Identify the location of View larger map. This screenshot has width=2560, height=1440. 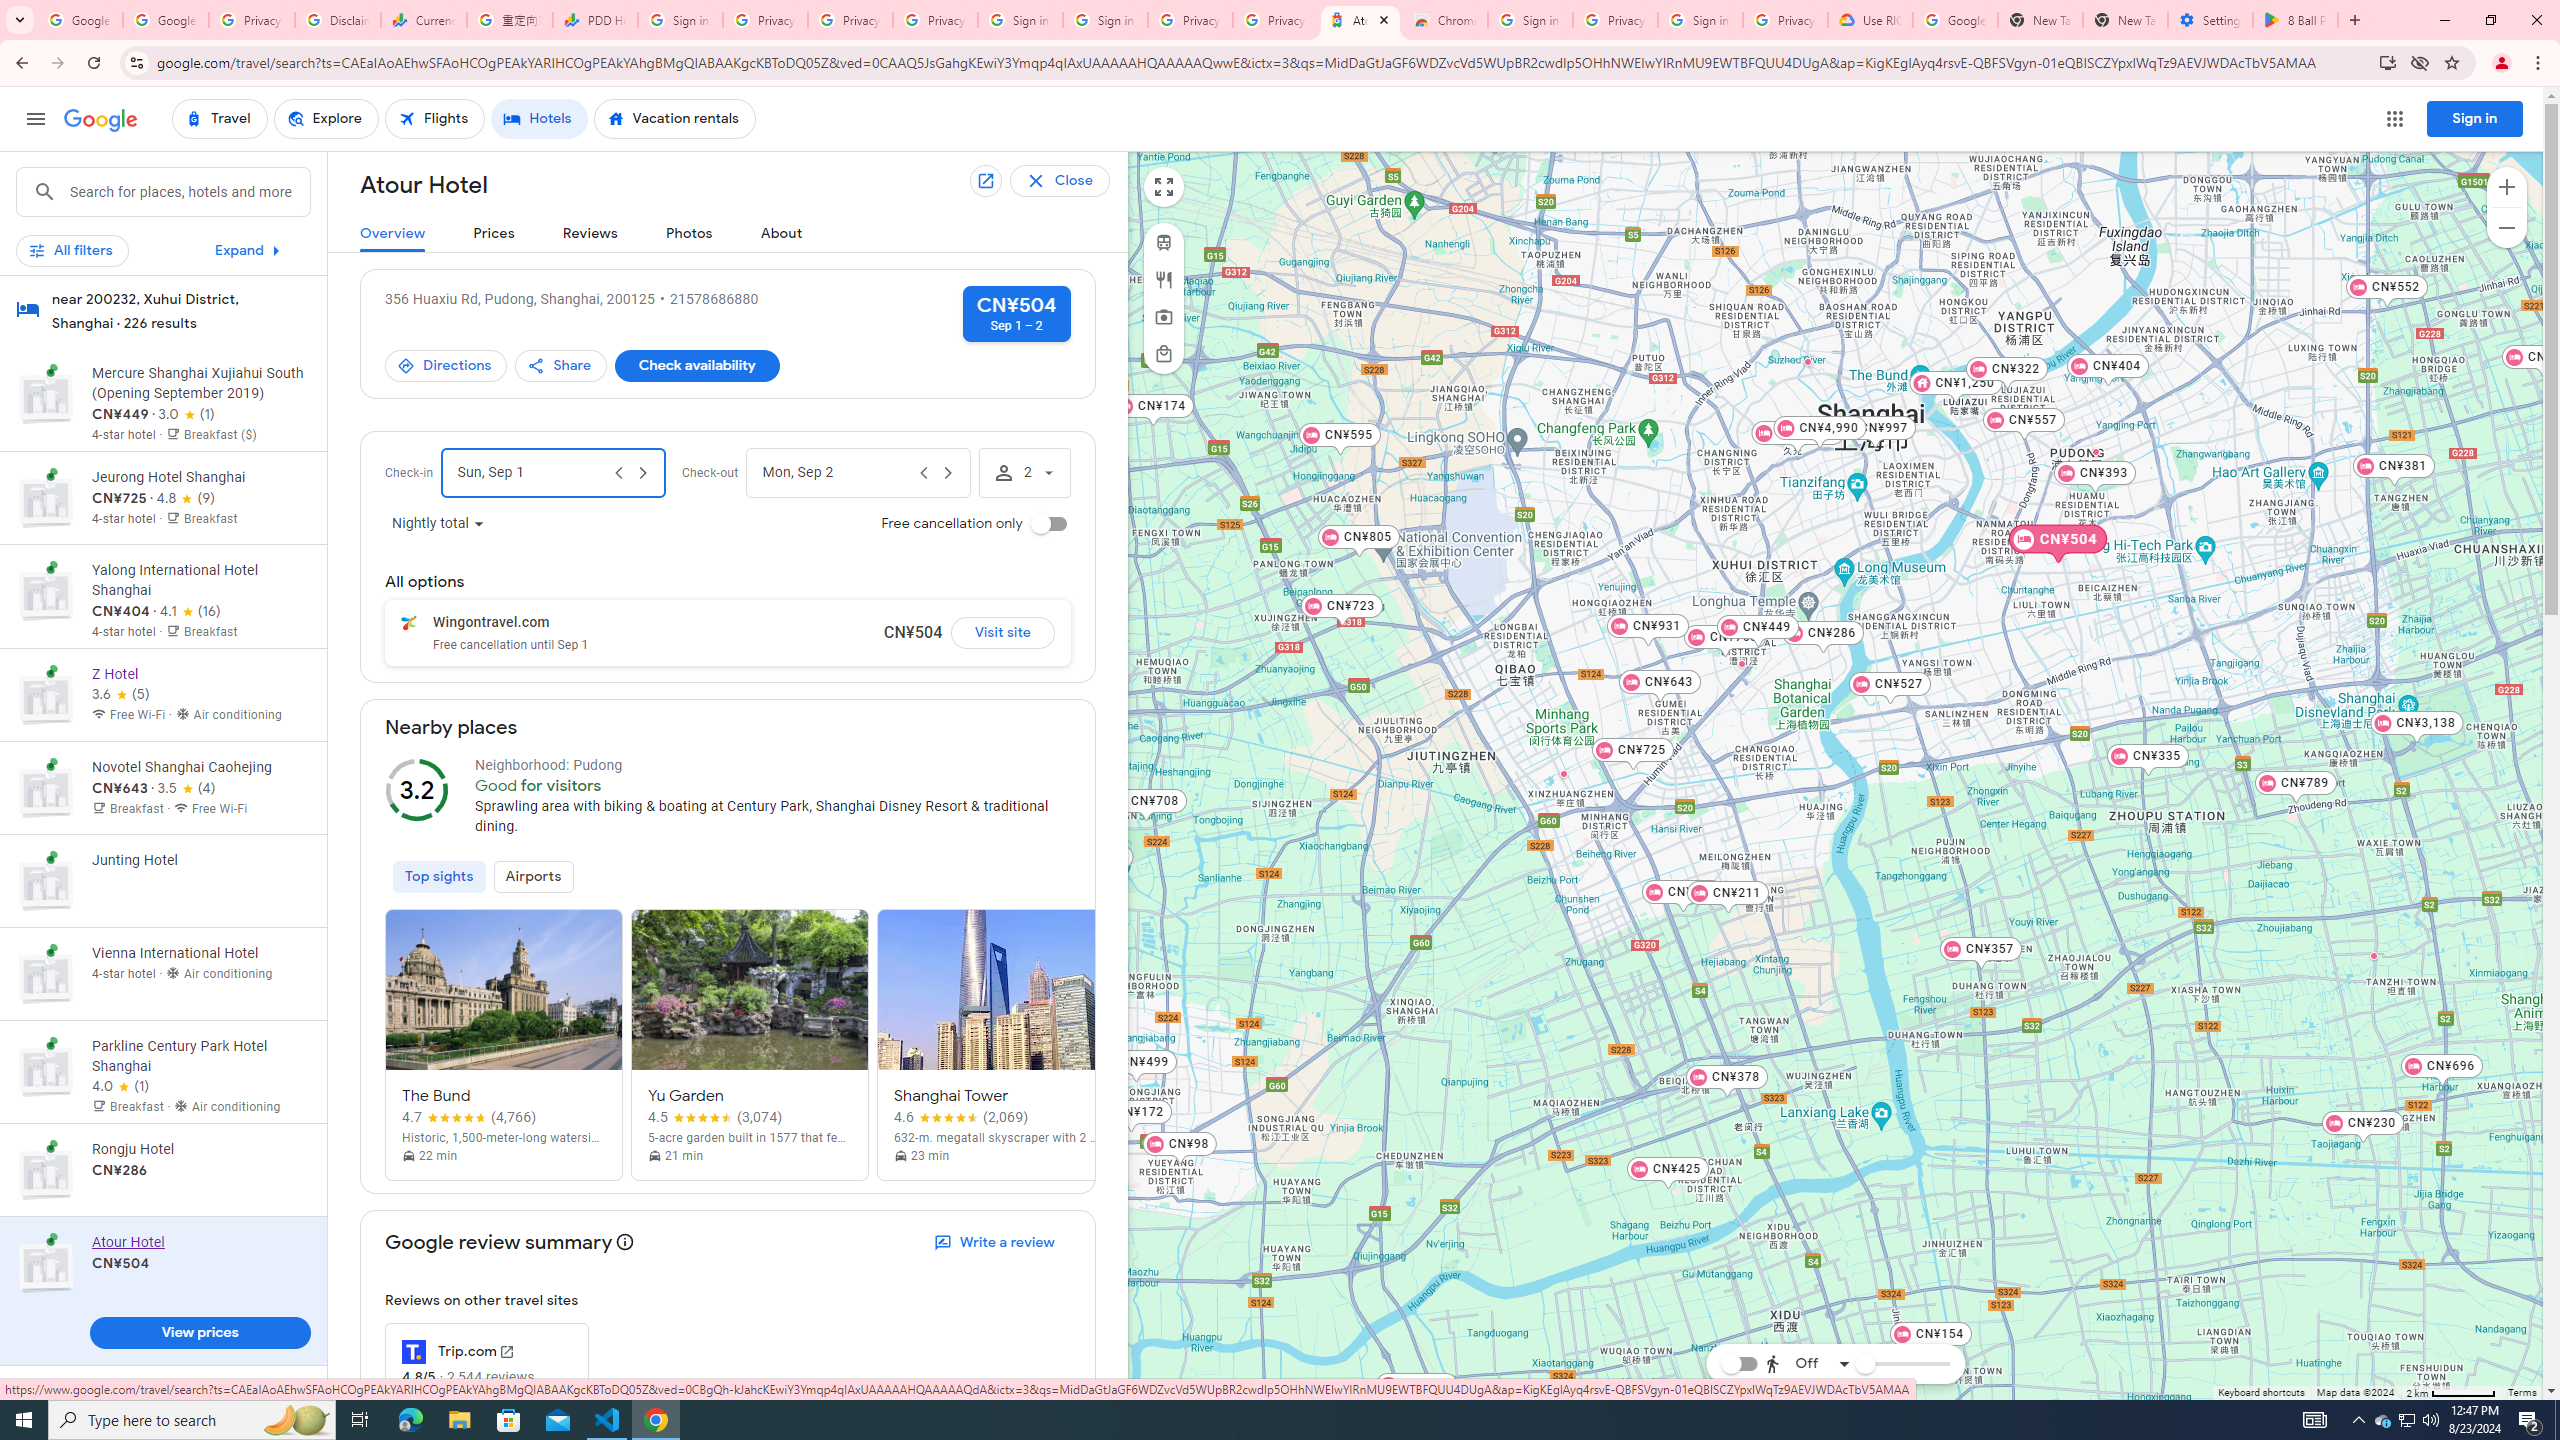
(1163, 187).